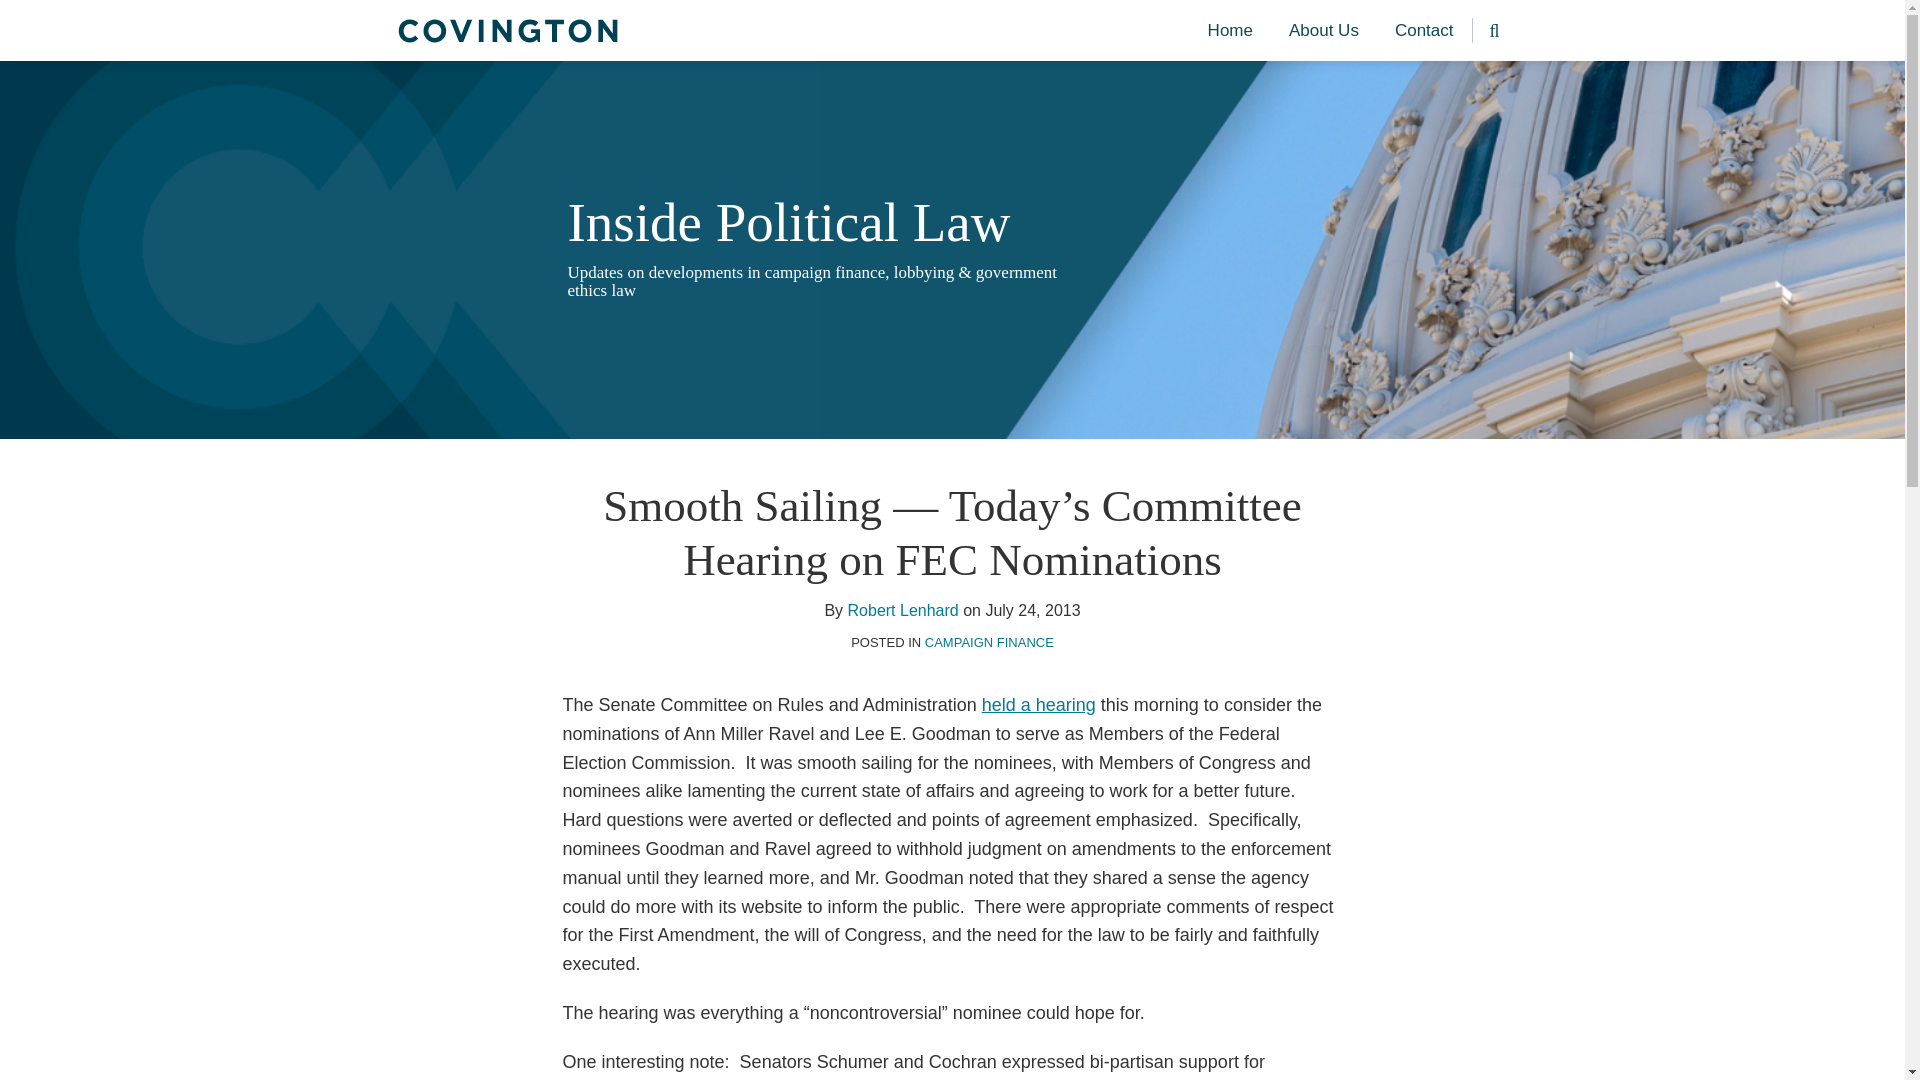 The width and height of the screenshot is (1920, 1080). What do you see at coordinates (1324, 31) in the screenshot?
I see `About Us` at bounding box center [1324, 31].